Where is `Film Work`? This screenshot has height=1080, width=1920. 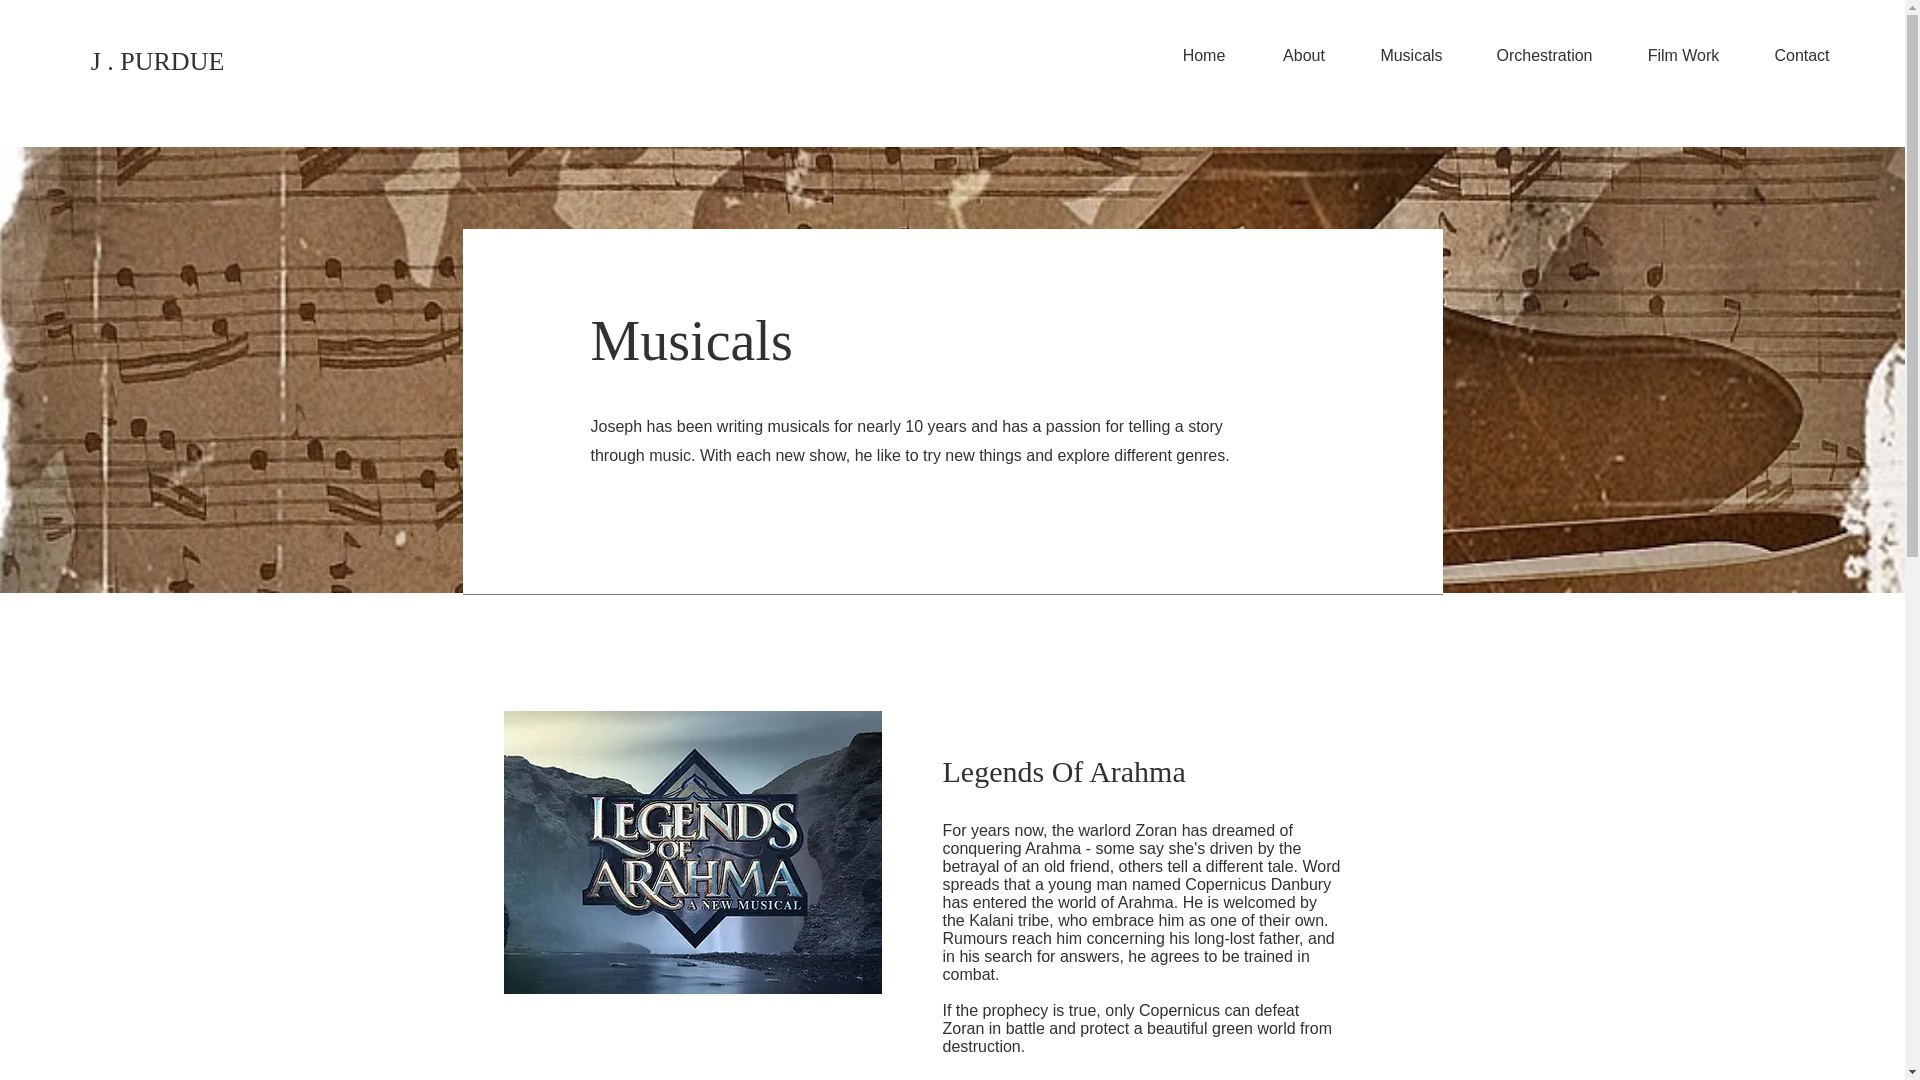 Film Work is located at coordinates (1684, 56).